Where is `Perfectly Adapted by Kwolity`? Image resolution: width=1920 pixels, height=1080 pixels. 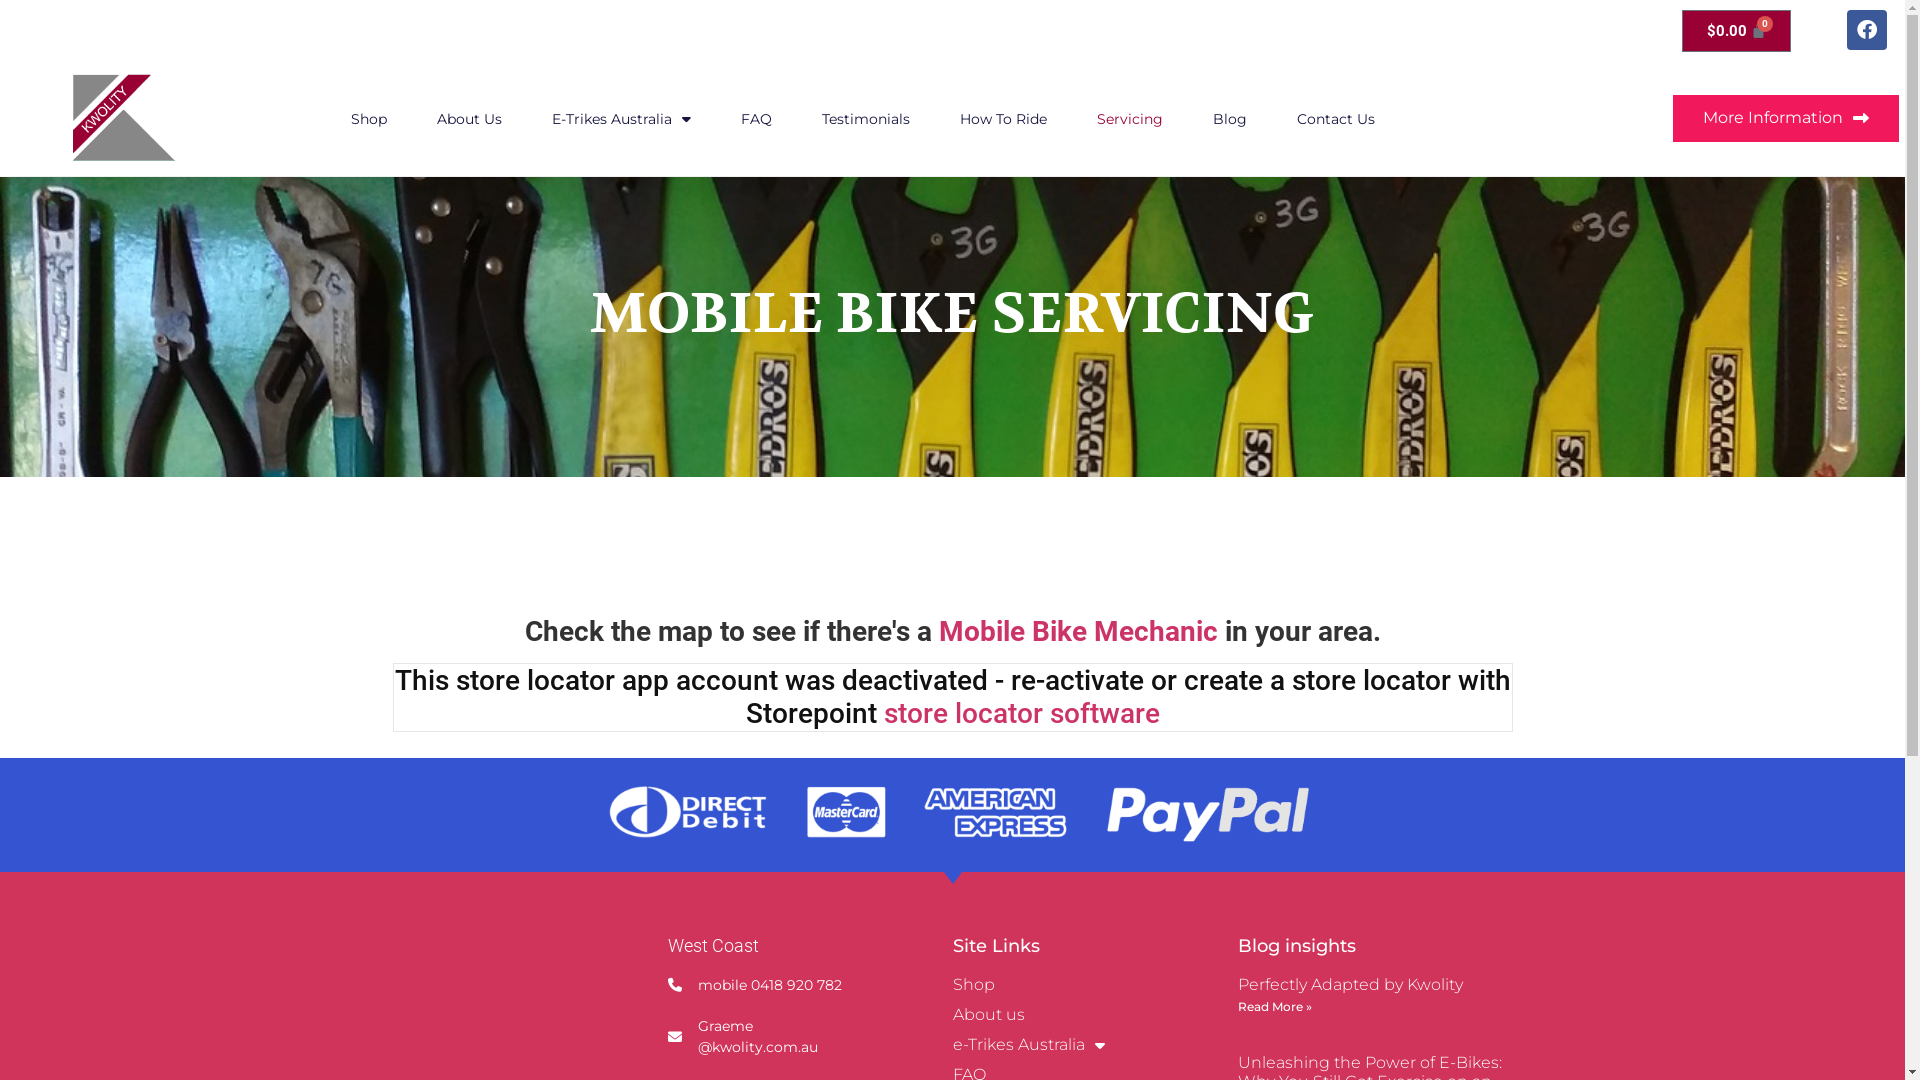
Perfectly Adapted by Kwolity is located at coordinates (1350, 984).